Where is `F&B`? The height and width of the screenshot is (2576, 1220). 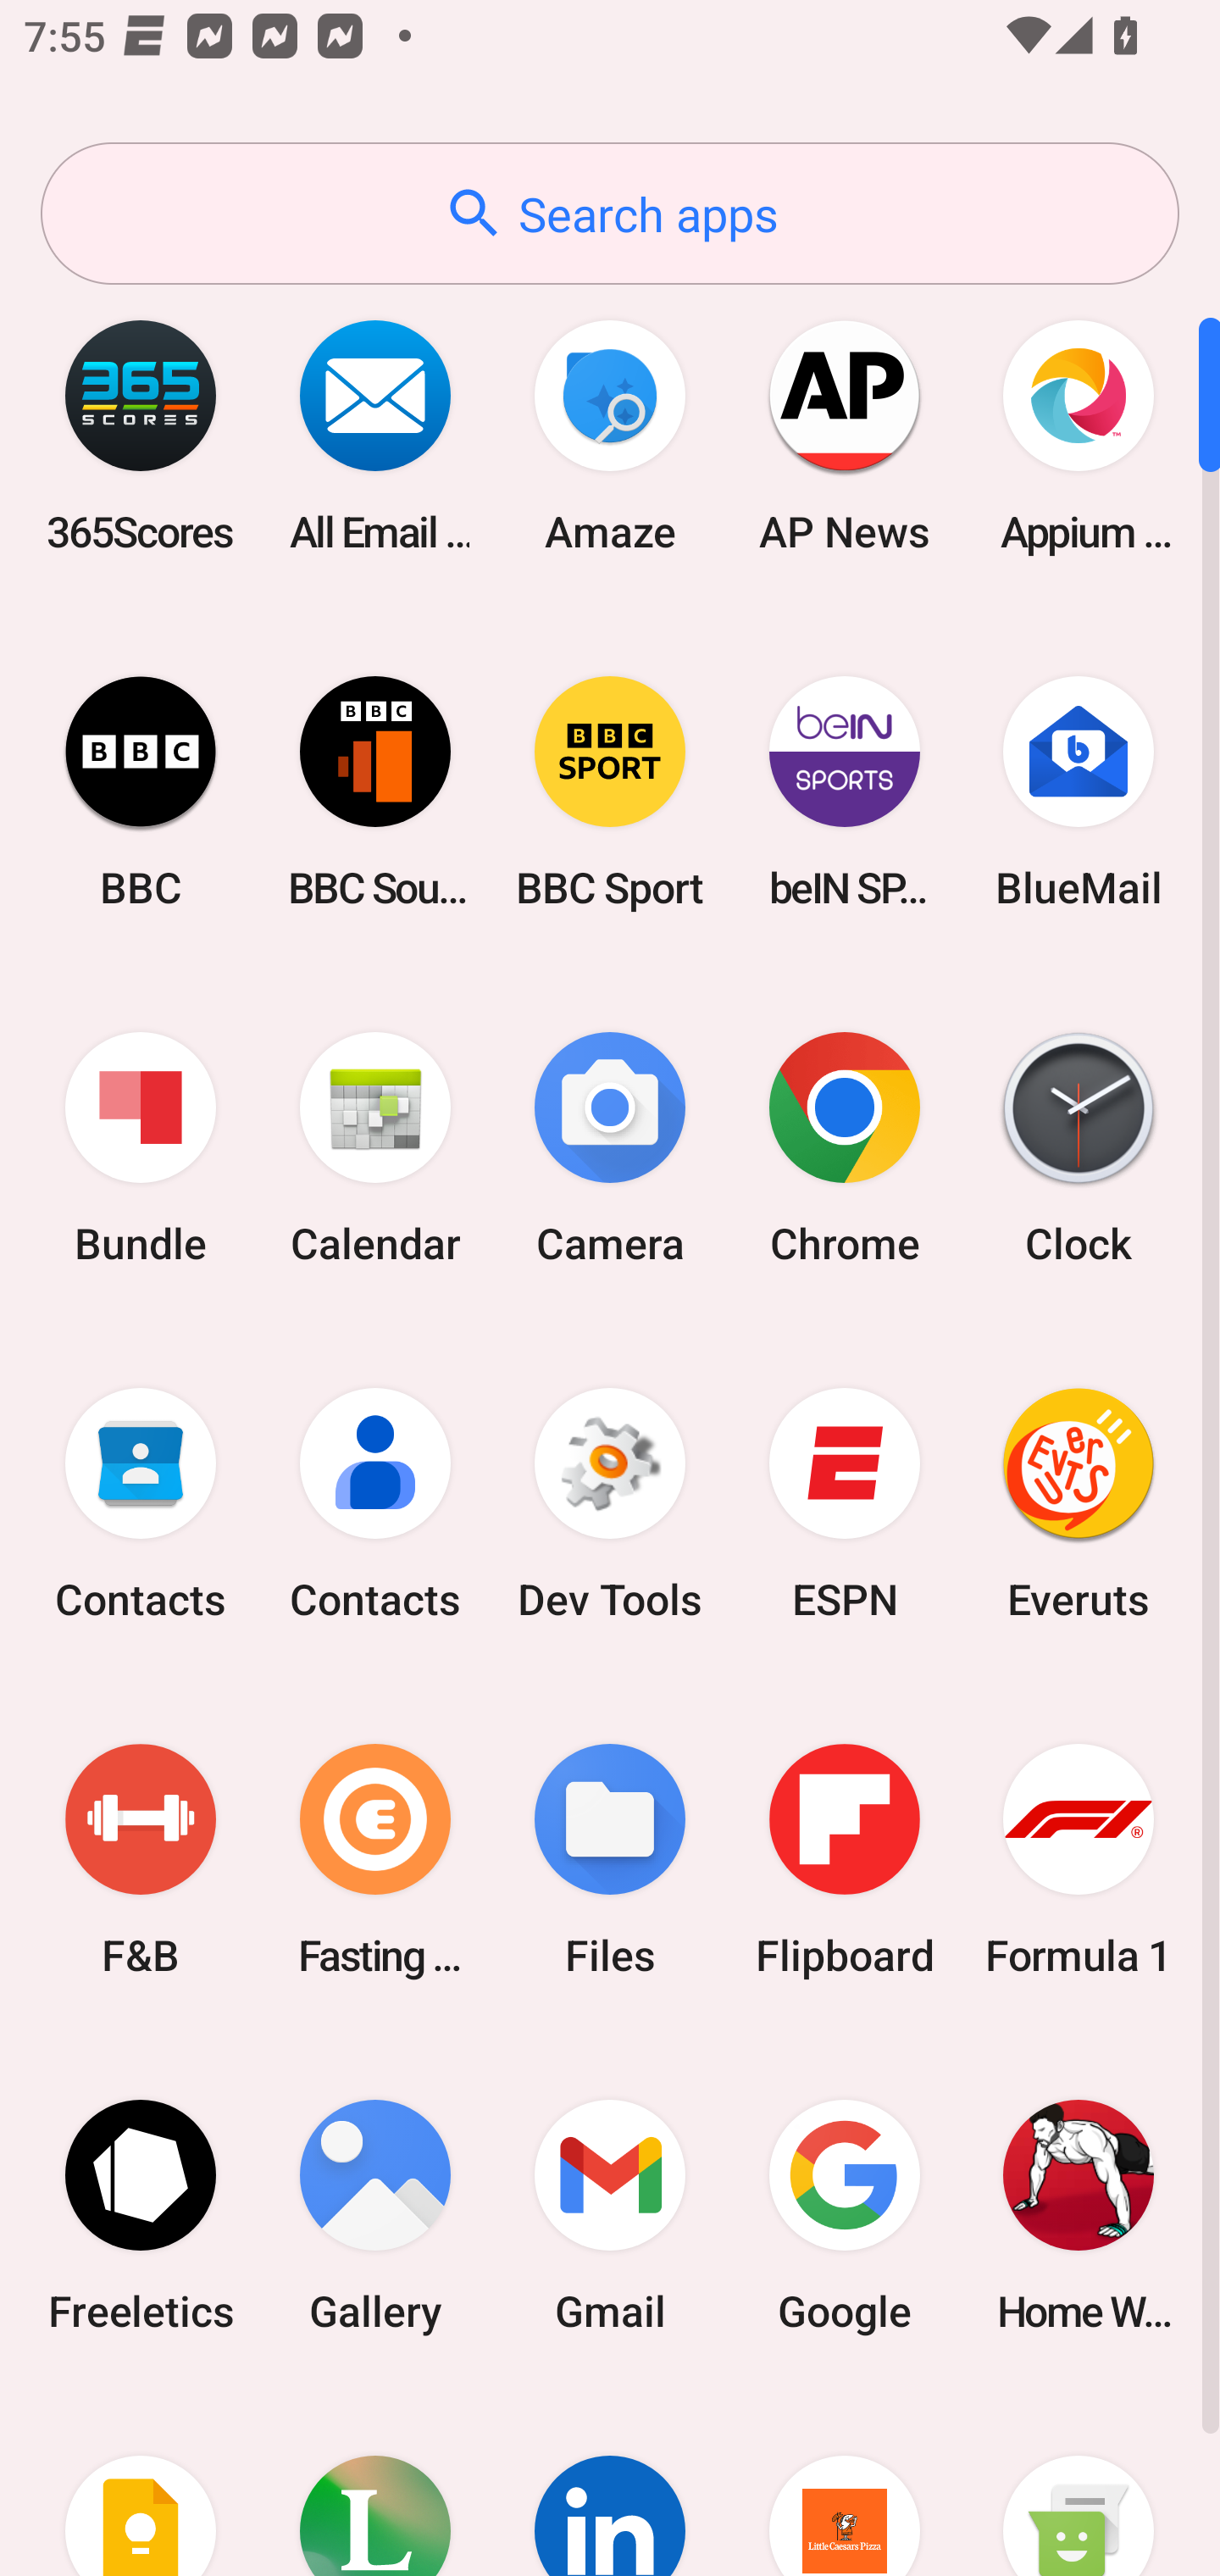
F&B is located at coordinates (141, 1859).